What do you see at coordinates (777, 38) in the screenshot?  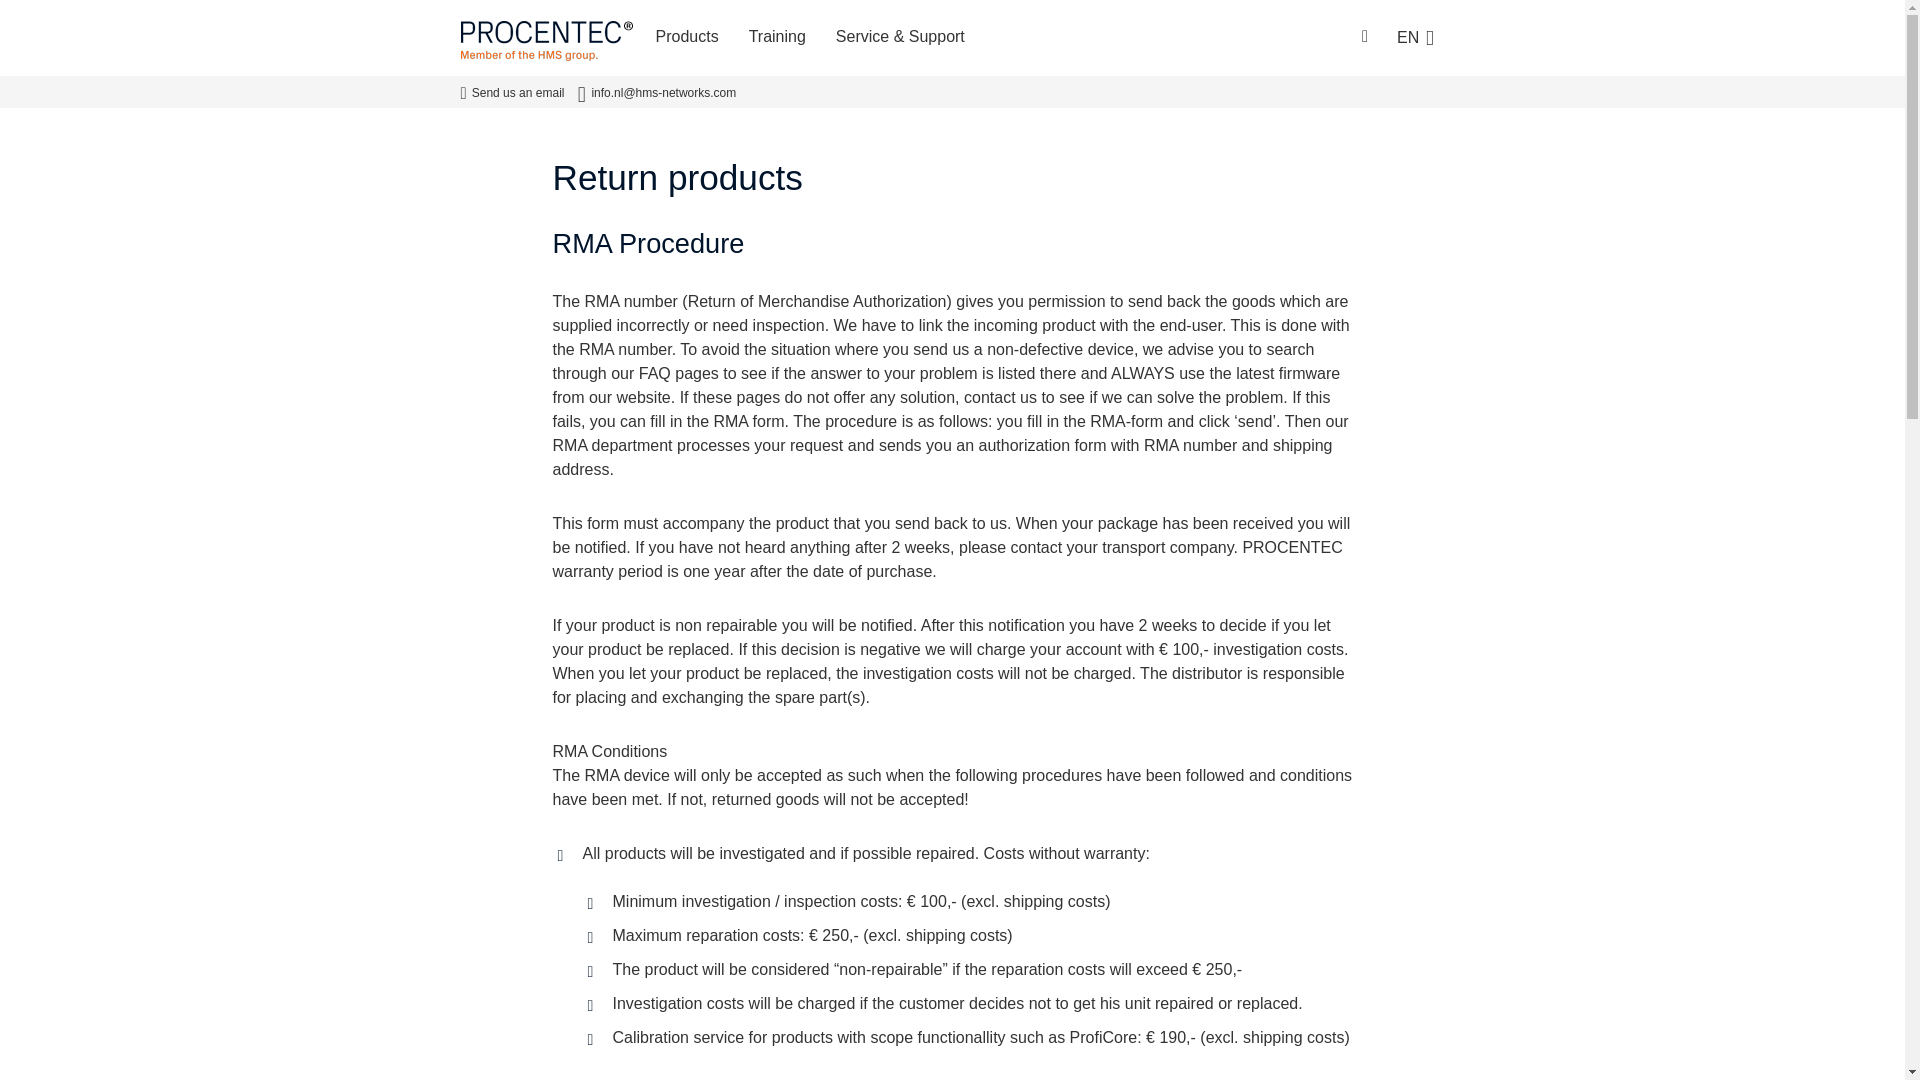 I see `Training` at bounding box center [777, 38].